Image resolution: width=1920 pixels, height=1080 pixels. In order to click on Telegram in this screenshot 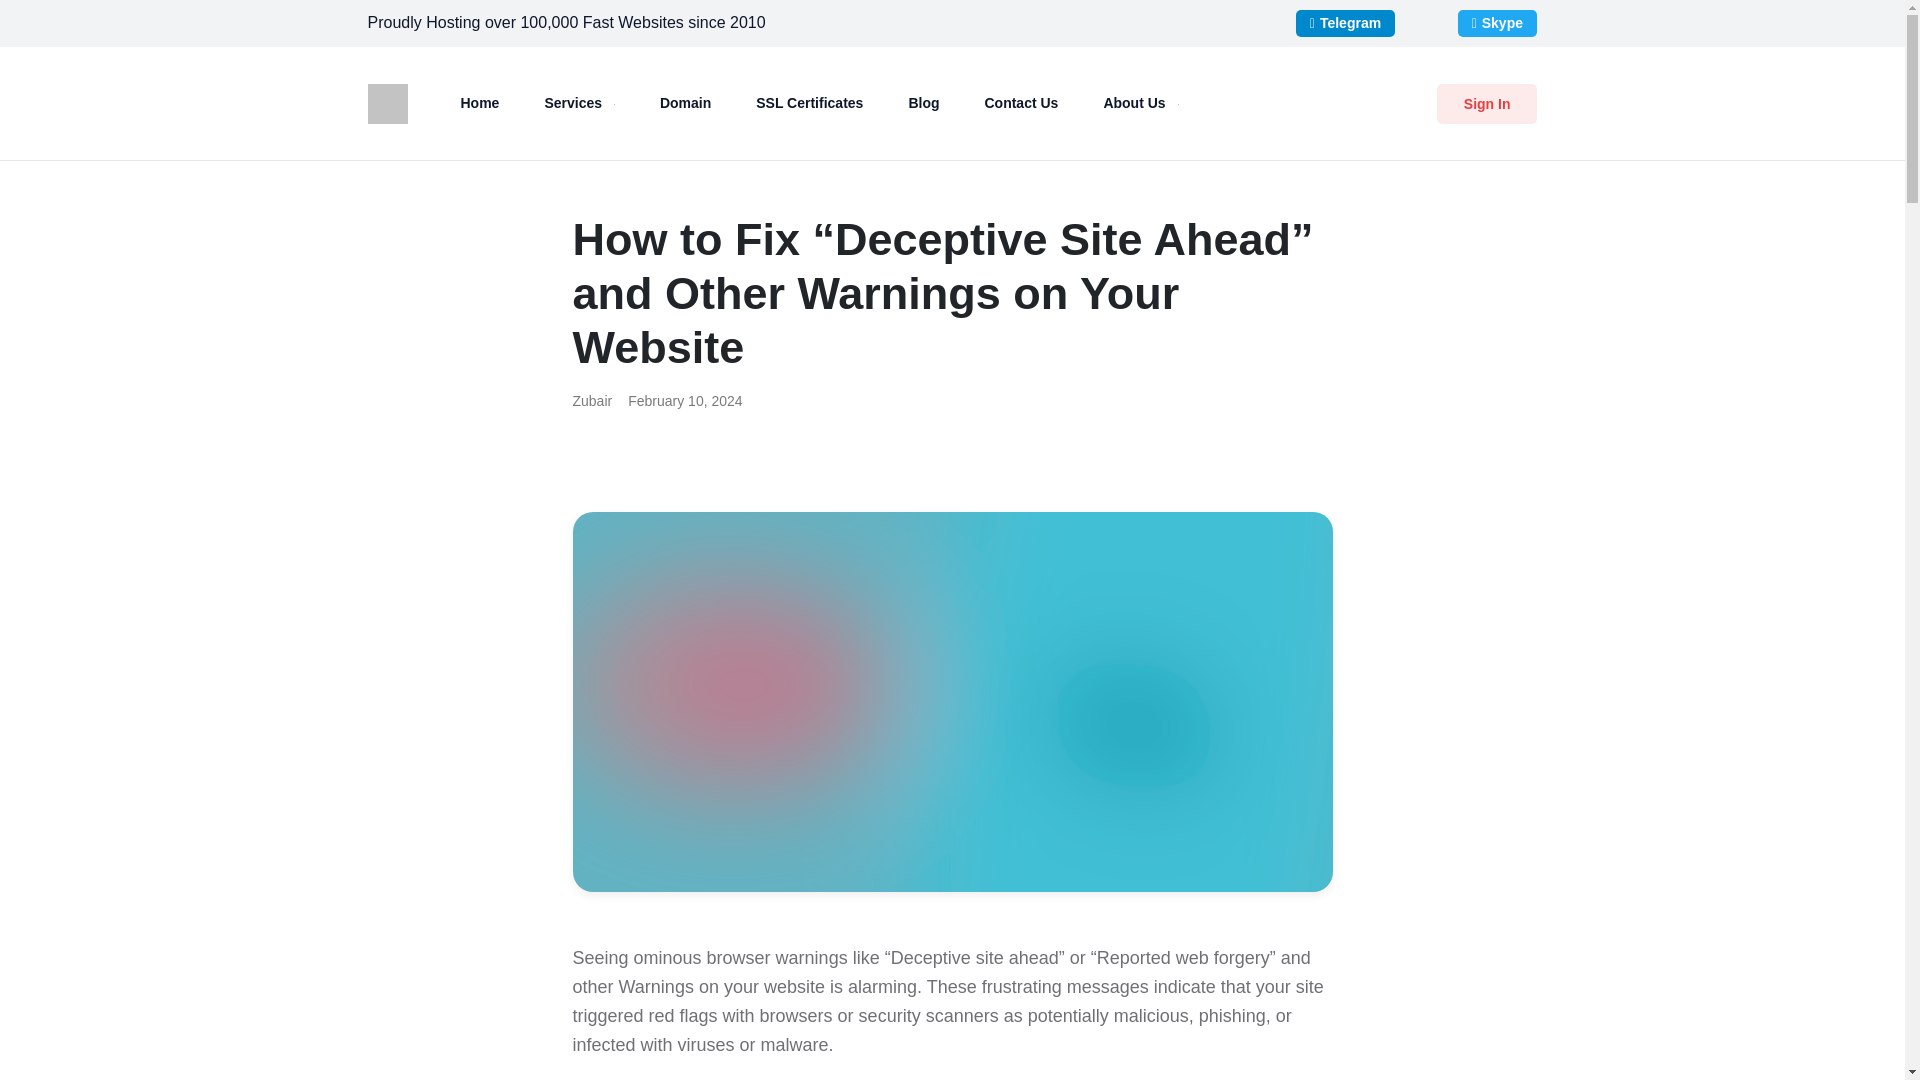, I will do `click(1346, 22)`.